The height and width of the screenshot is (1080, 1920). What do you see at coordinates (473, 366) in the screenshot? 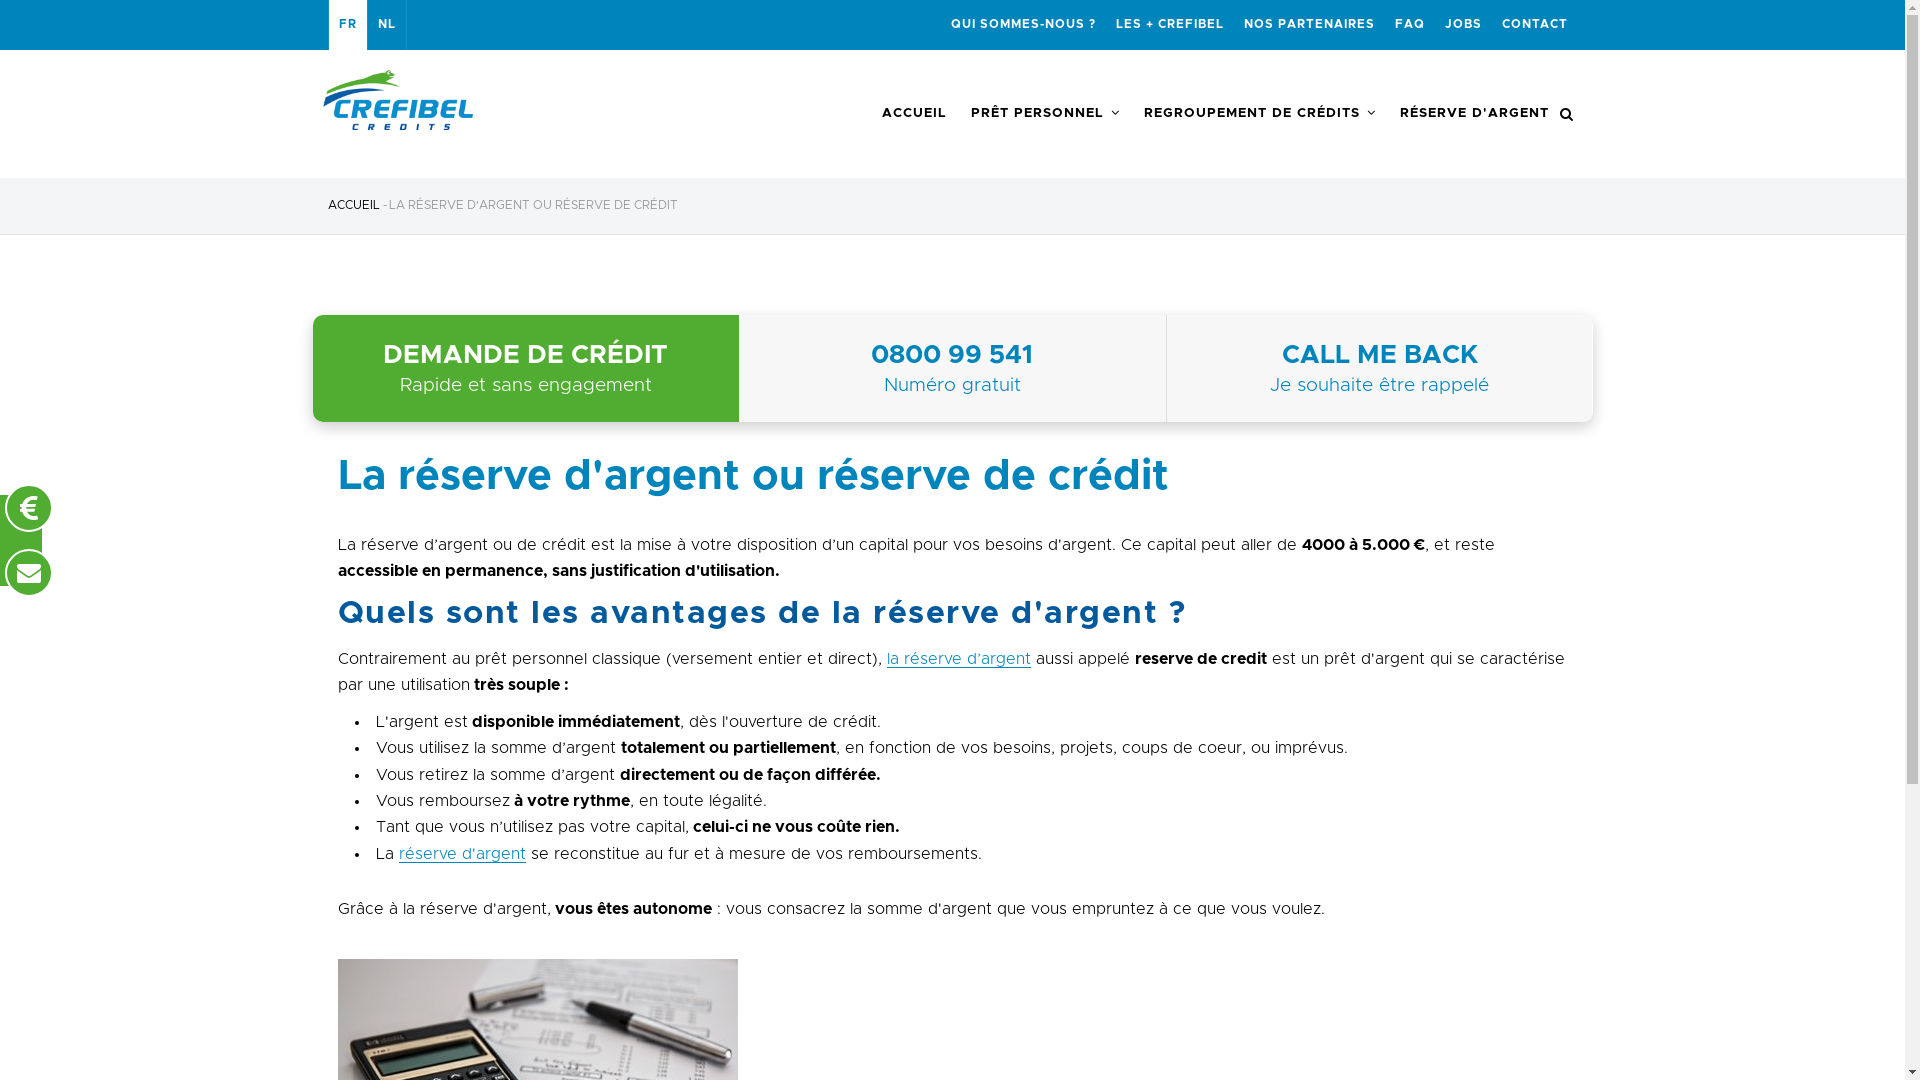
I see `DEMANDE D'INFORMATIONS` at bounding box center [473, 366].